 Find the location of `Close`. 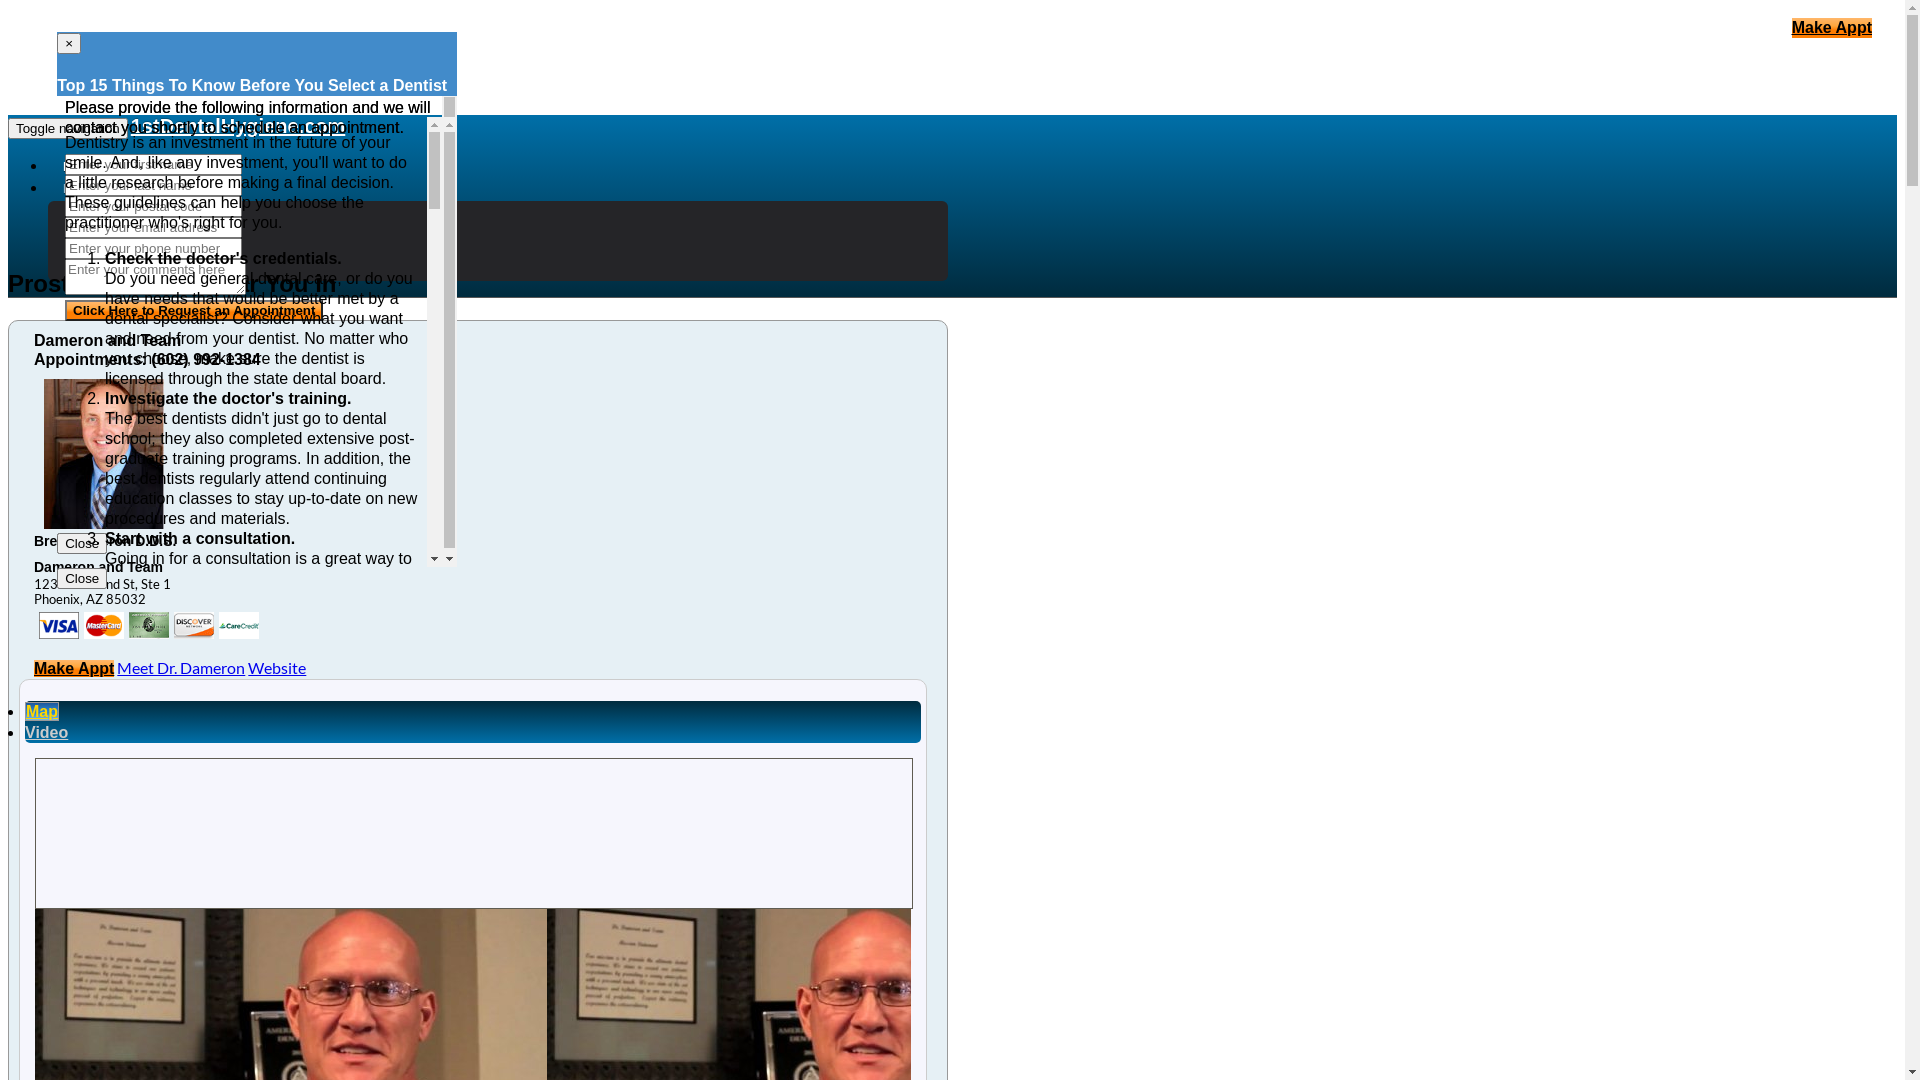

Close is located at coordinates (82, 578).